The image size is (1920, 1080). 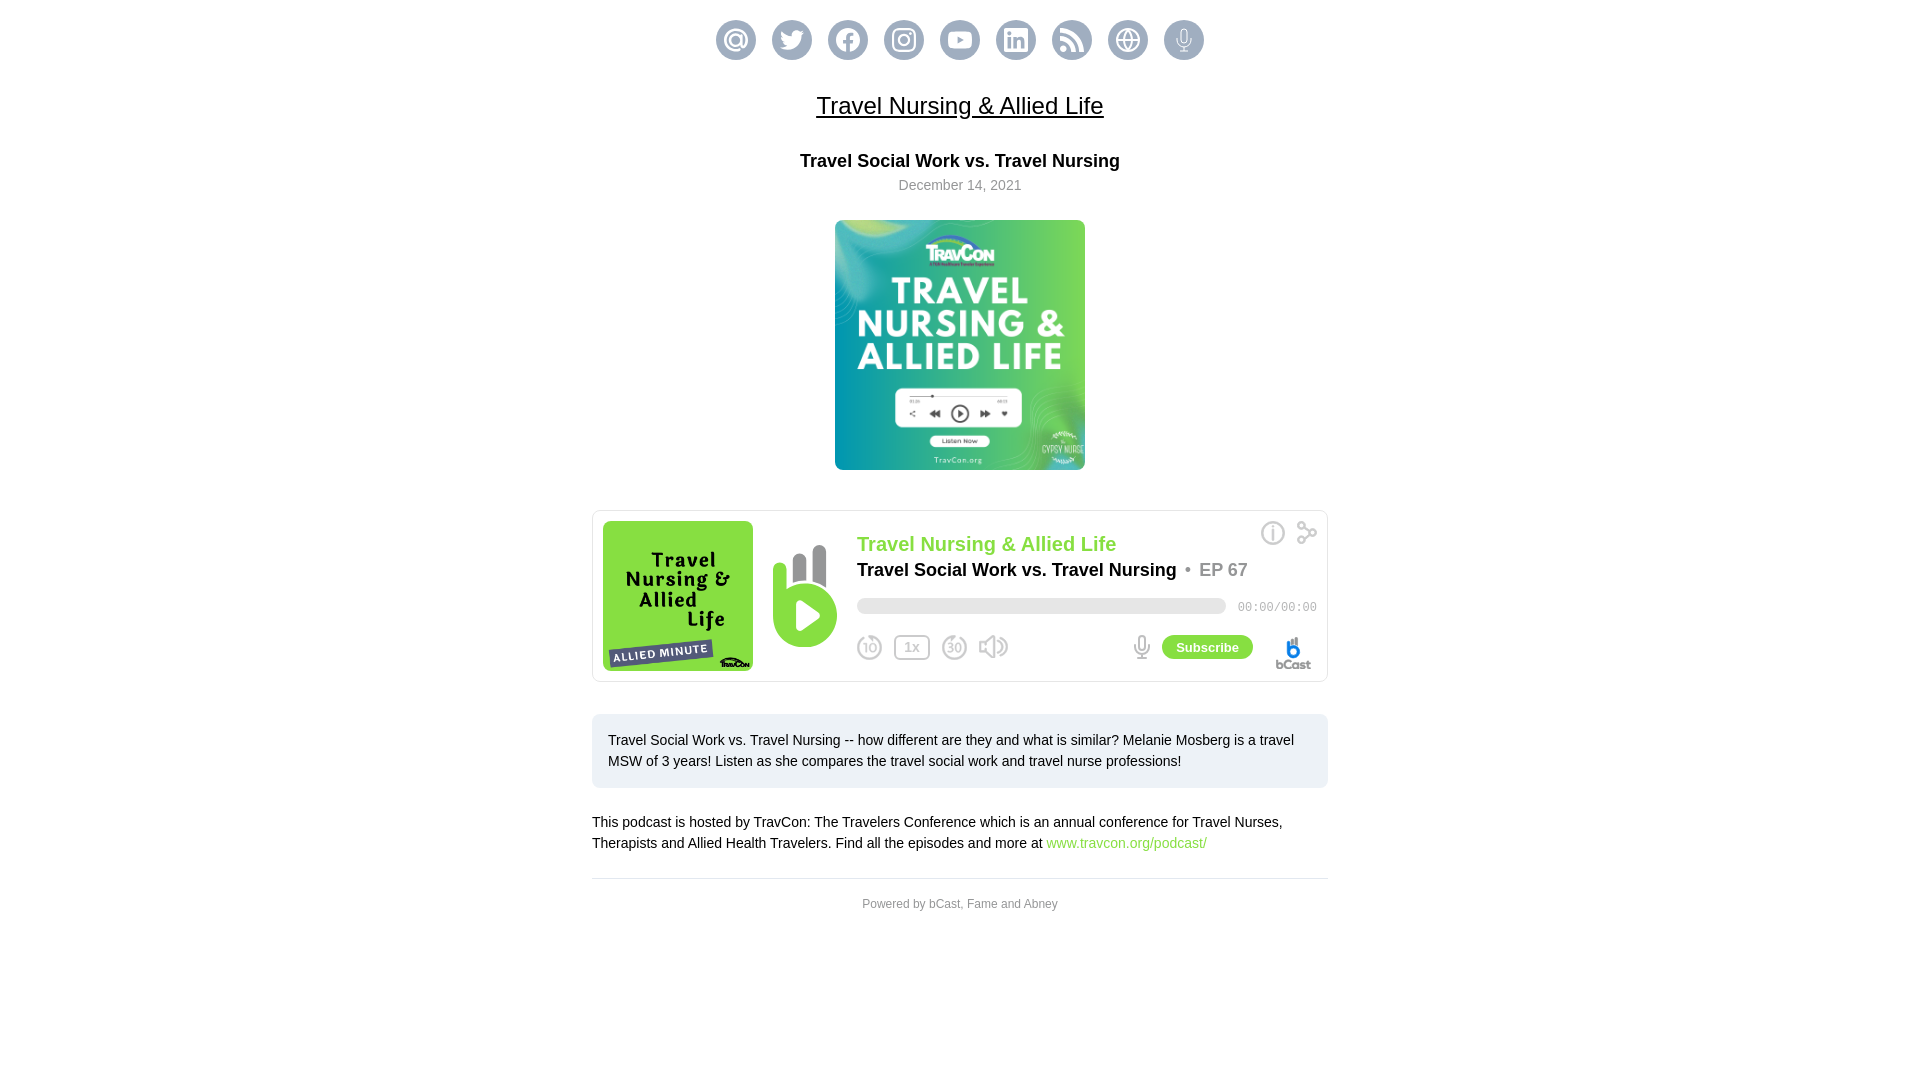 What do you see at coordinates (982, 904) in the screenshot?
I see `Fame` at bounding box center [982, 904].